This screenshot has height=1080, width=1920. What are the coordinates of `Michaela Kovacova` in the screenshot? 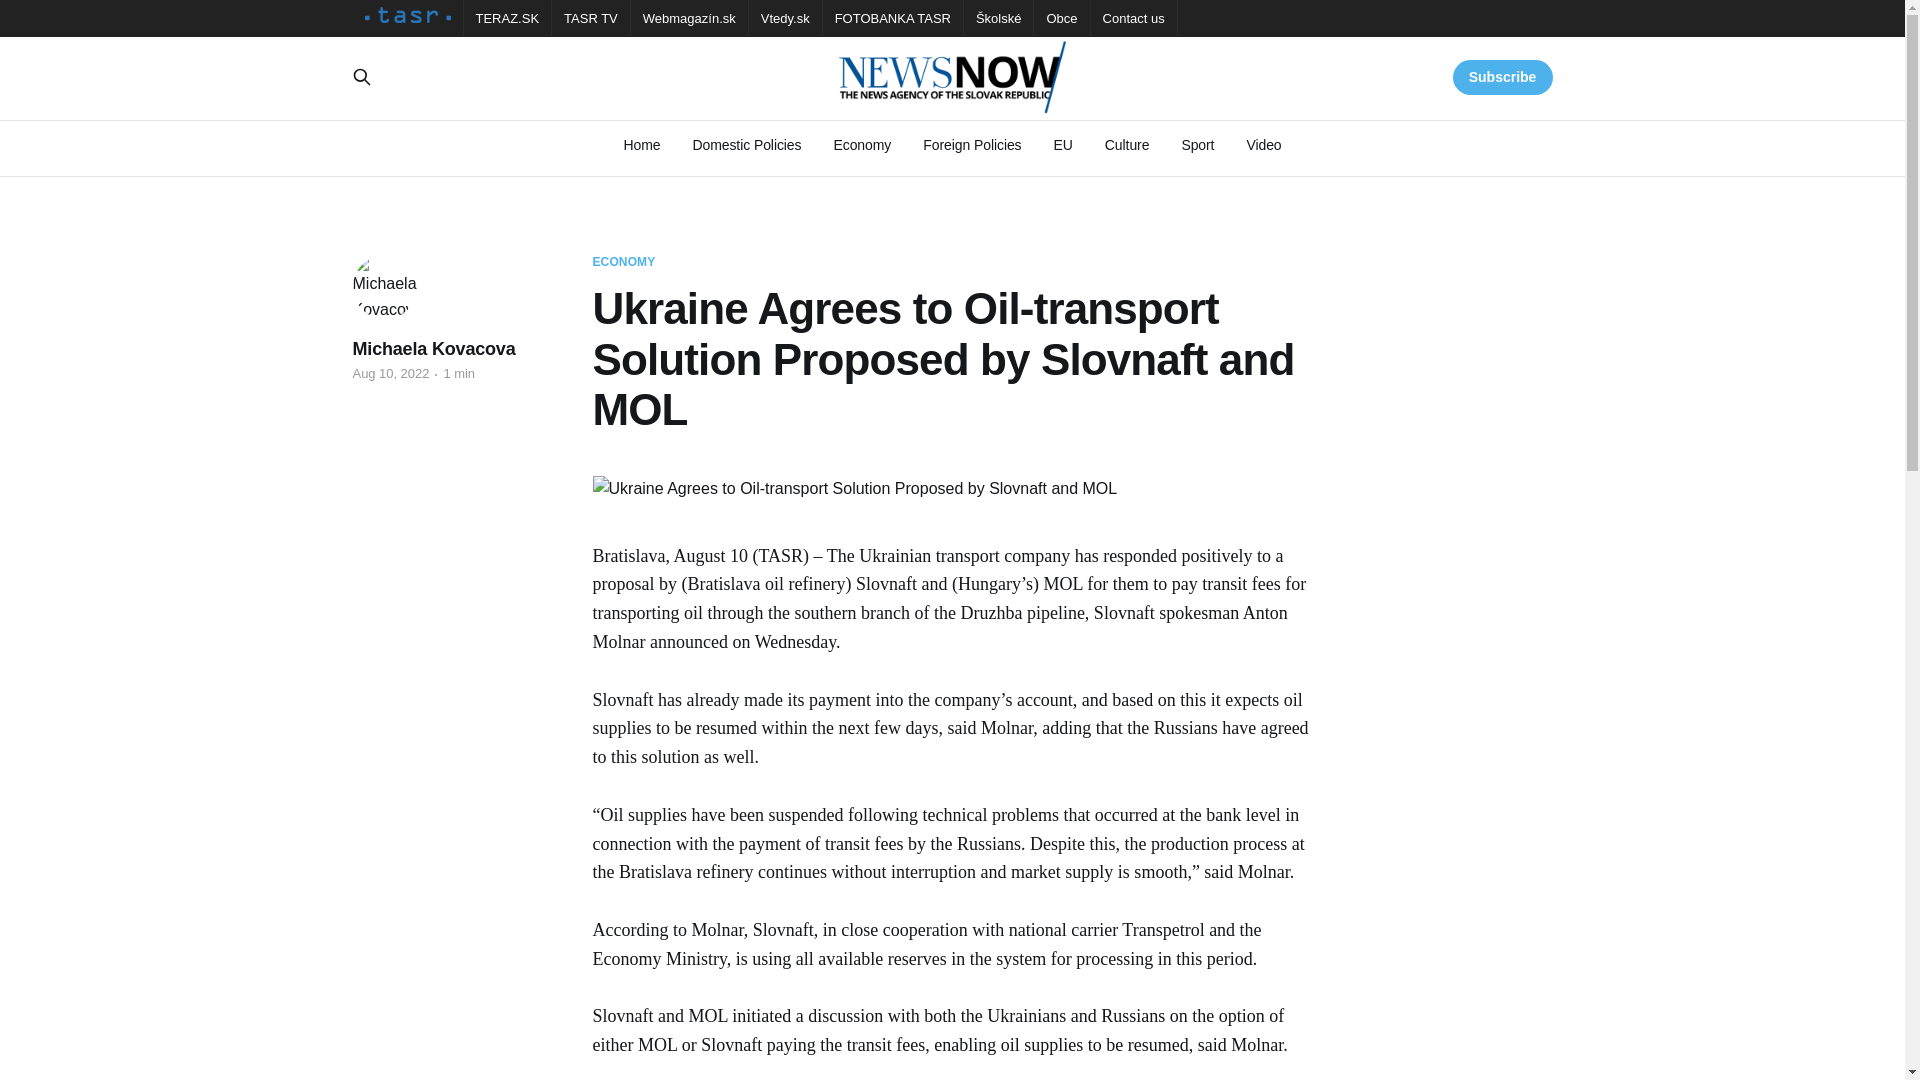 It's located at (432, 348).